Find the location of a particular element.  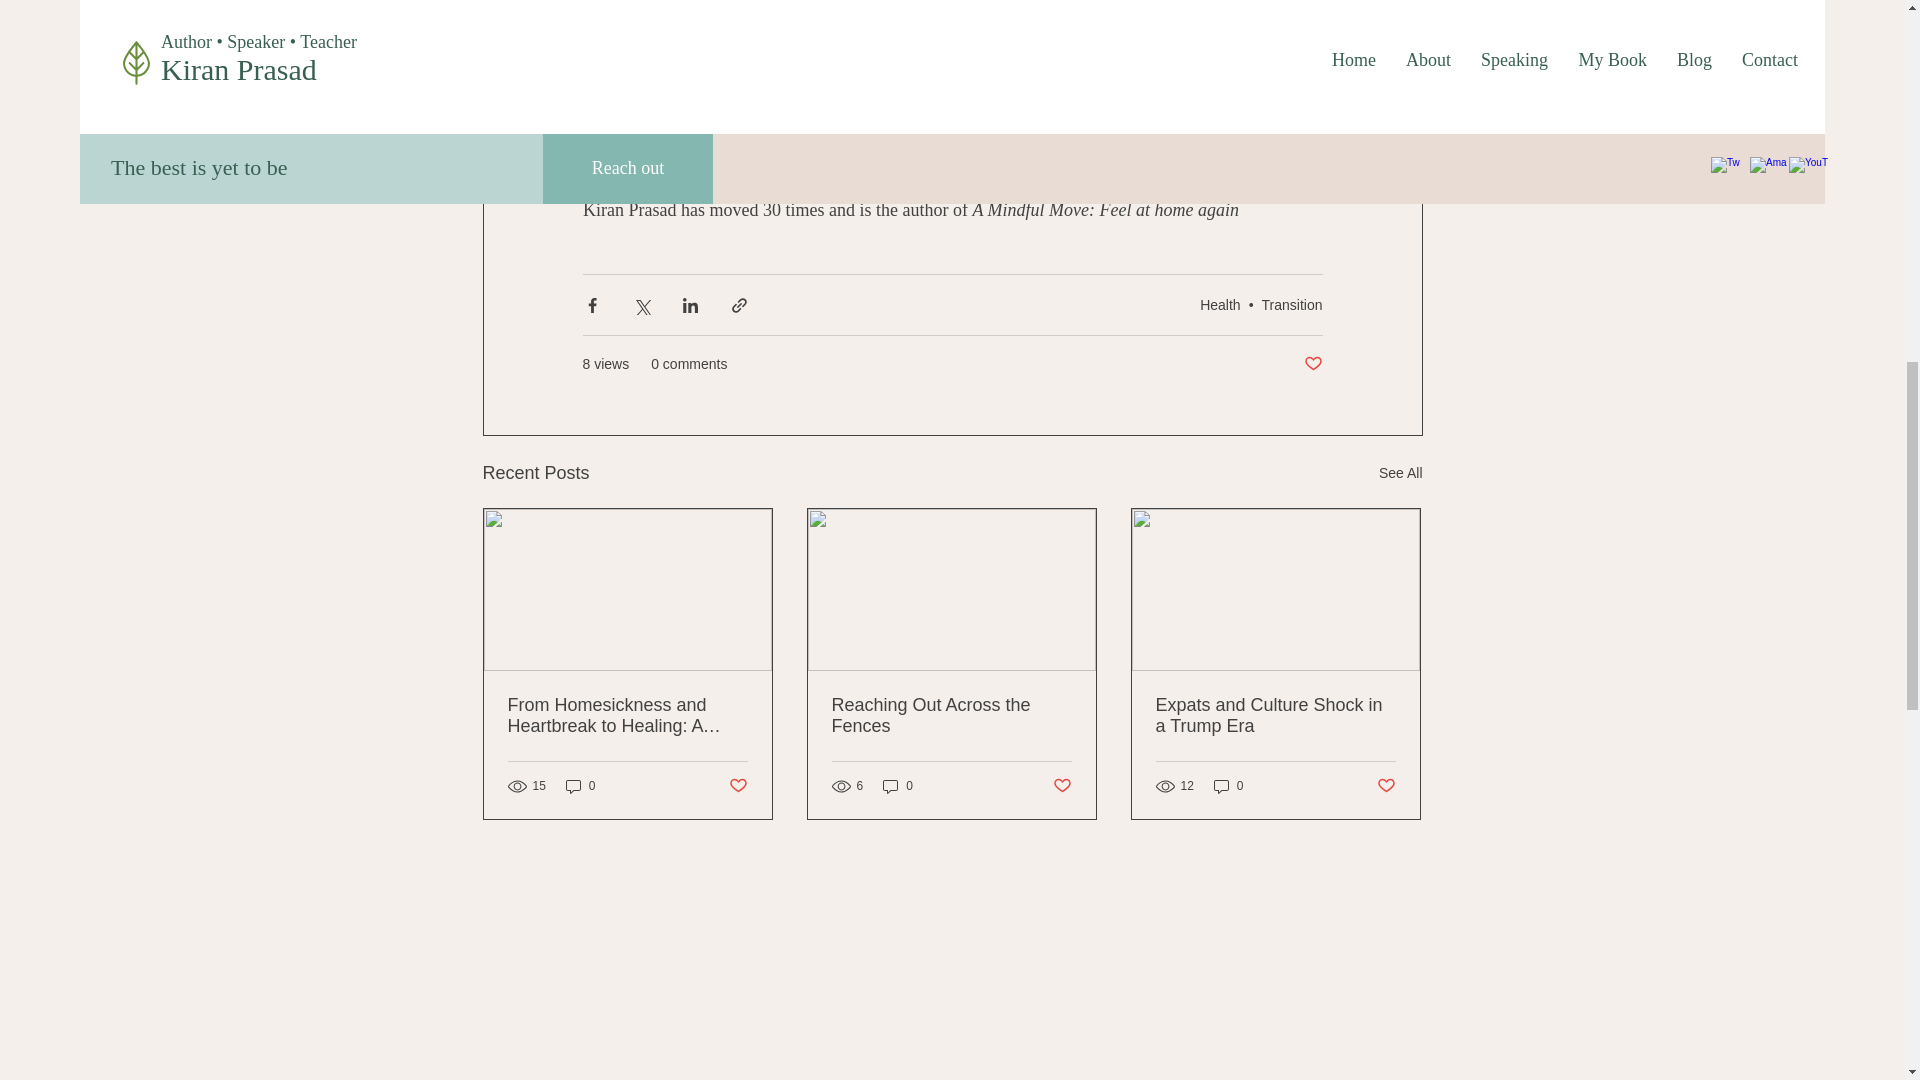

Reaching Out Across the Fences is located at coordinates (951, 716).